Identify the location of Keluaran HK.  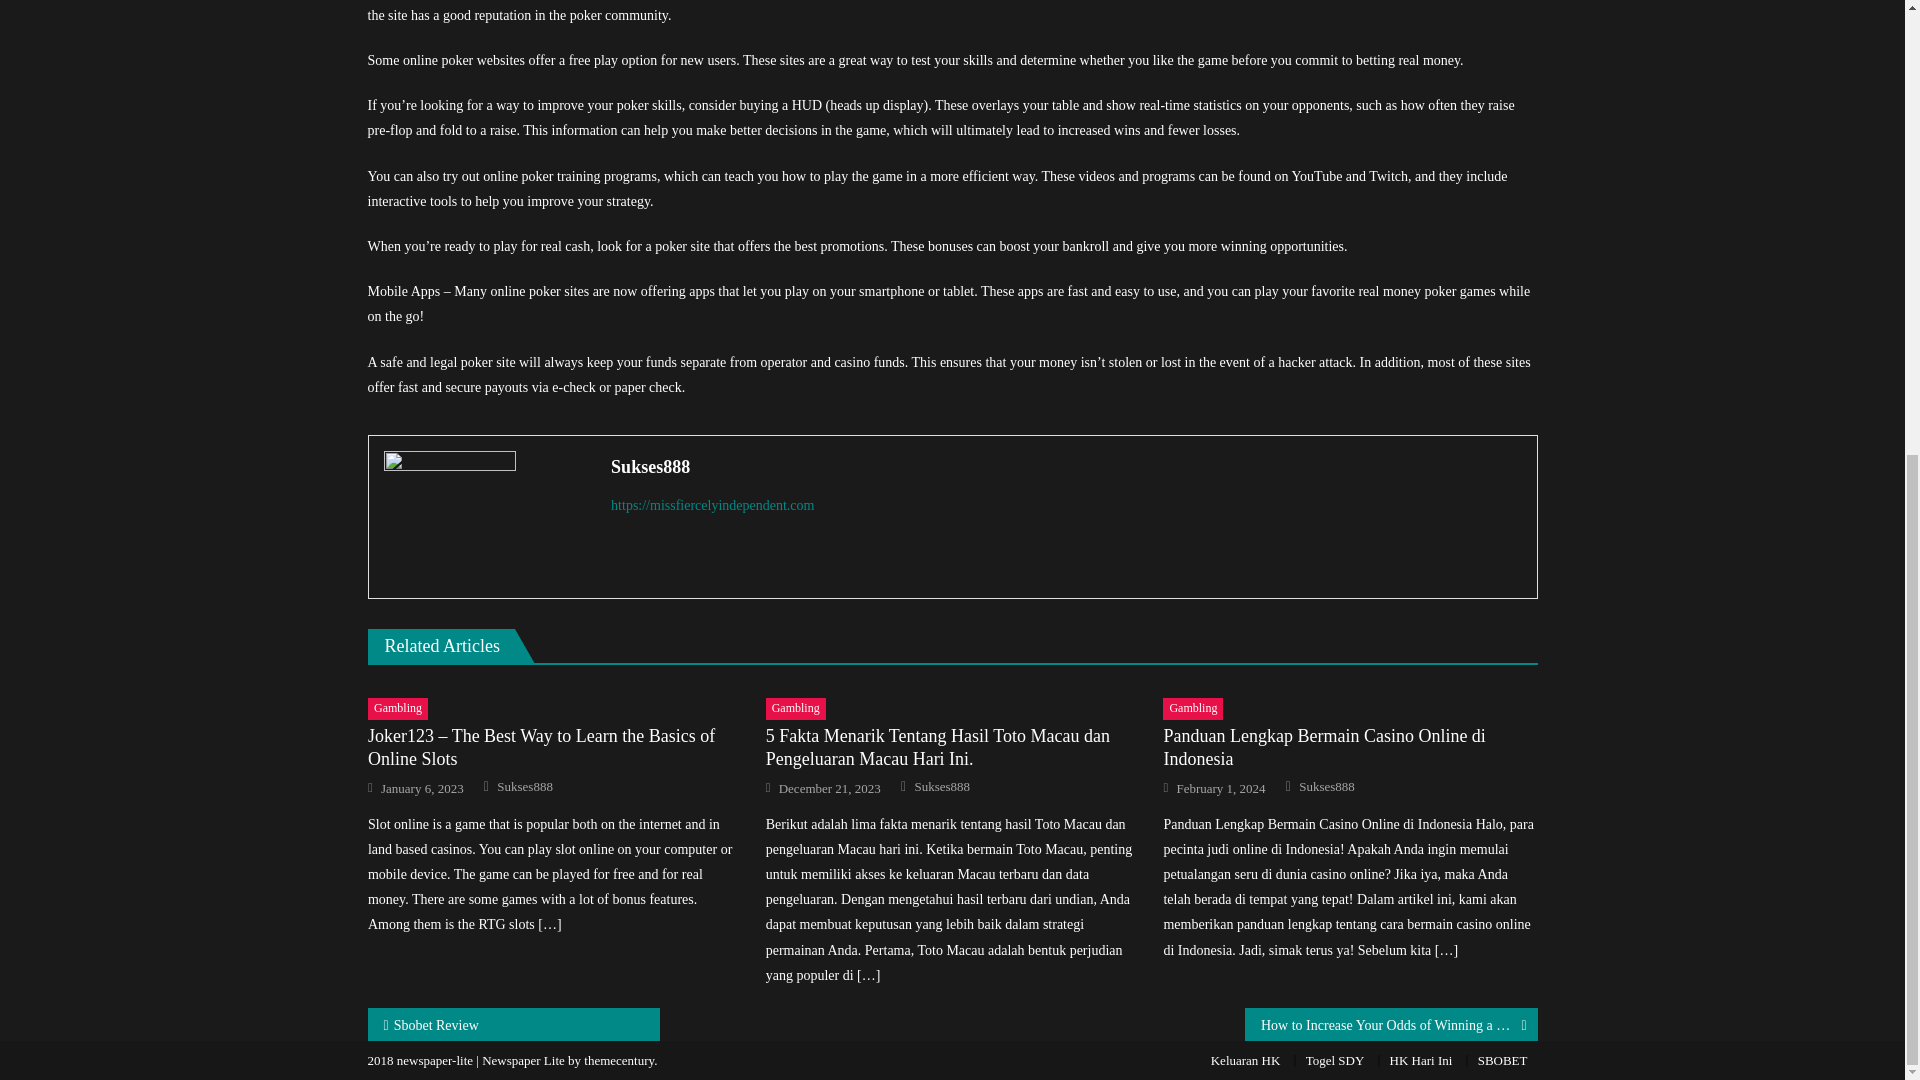
(1246, 1060).